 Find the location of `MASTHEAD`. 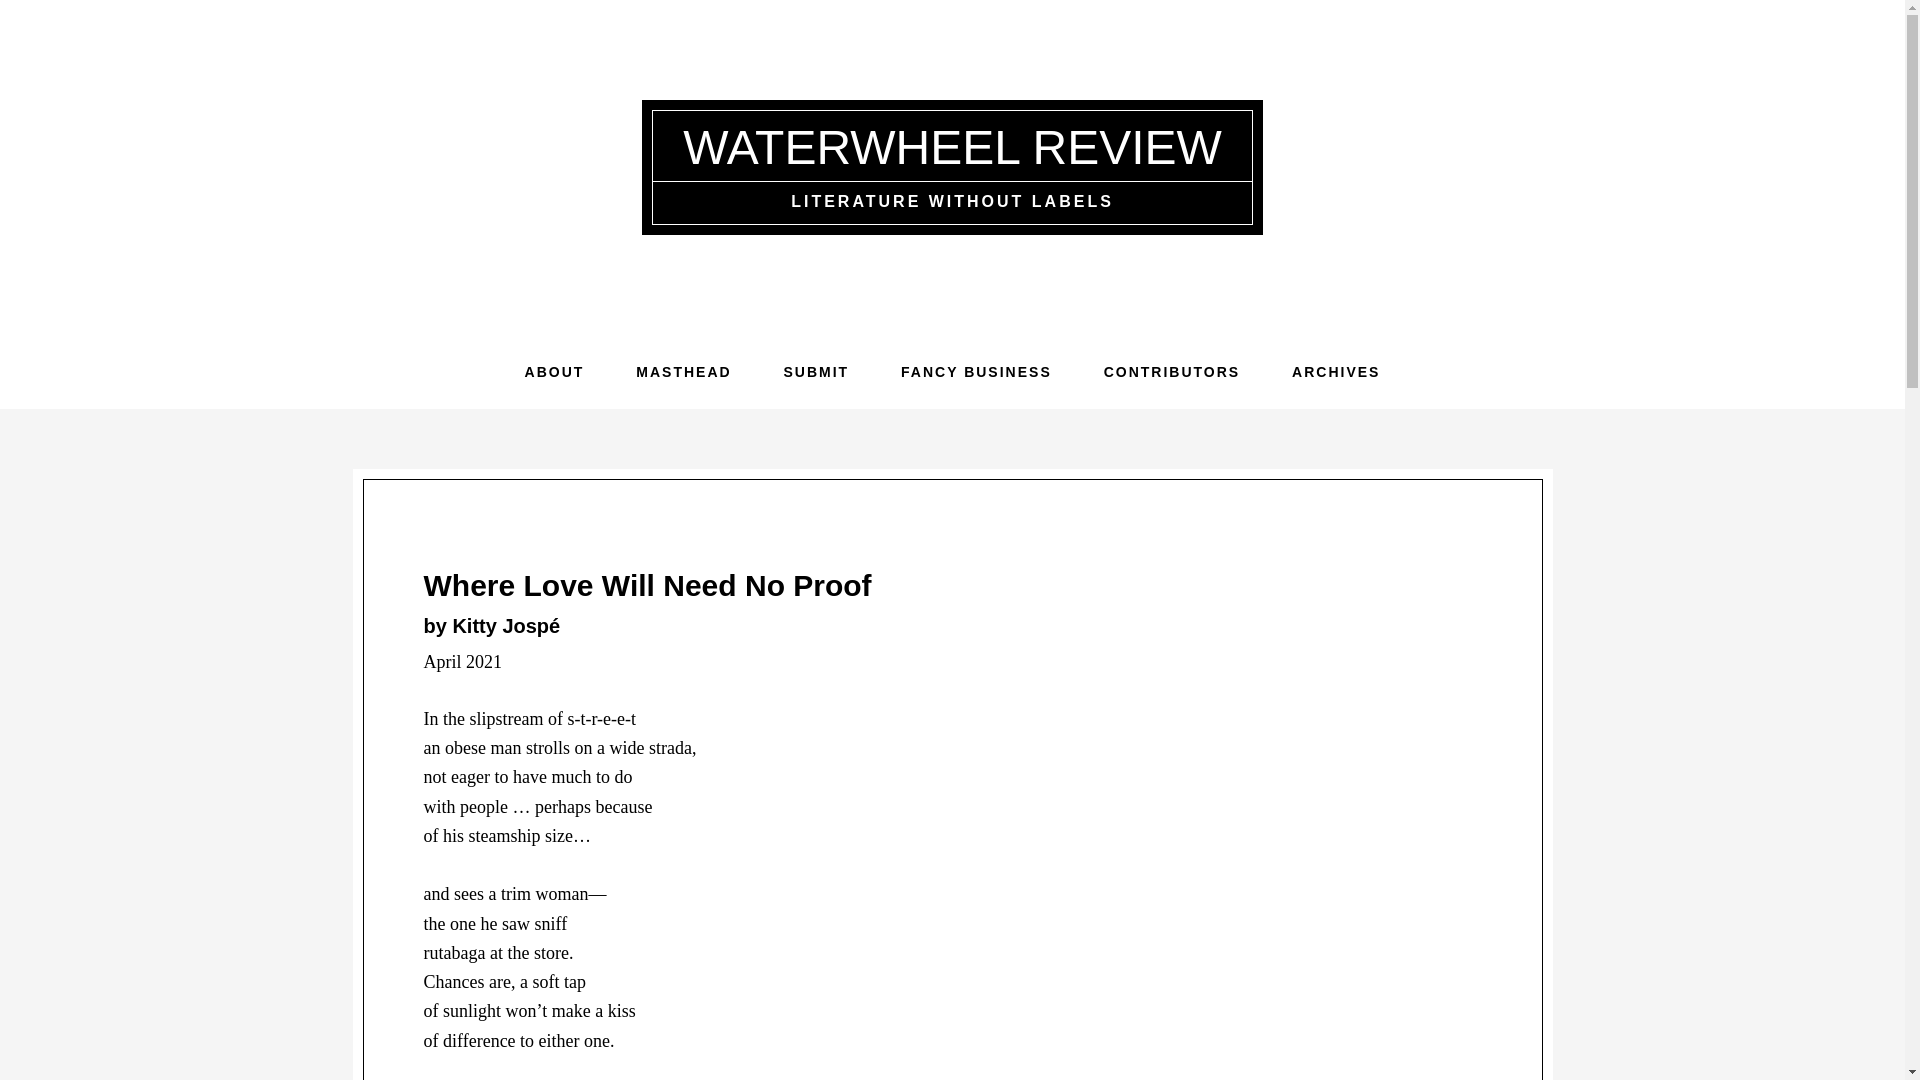

MASTHEAD is located at coordinates (683, 372).